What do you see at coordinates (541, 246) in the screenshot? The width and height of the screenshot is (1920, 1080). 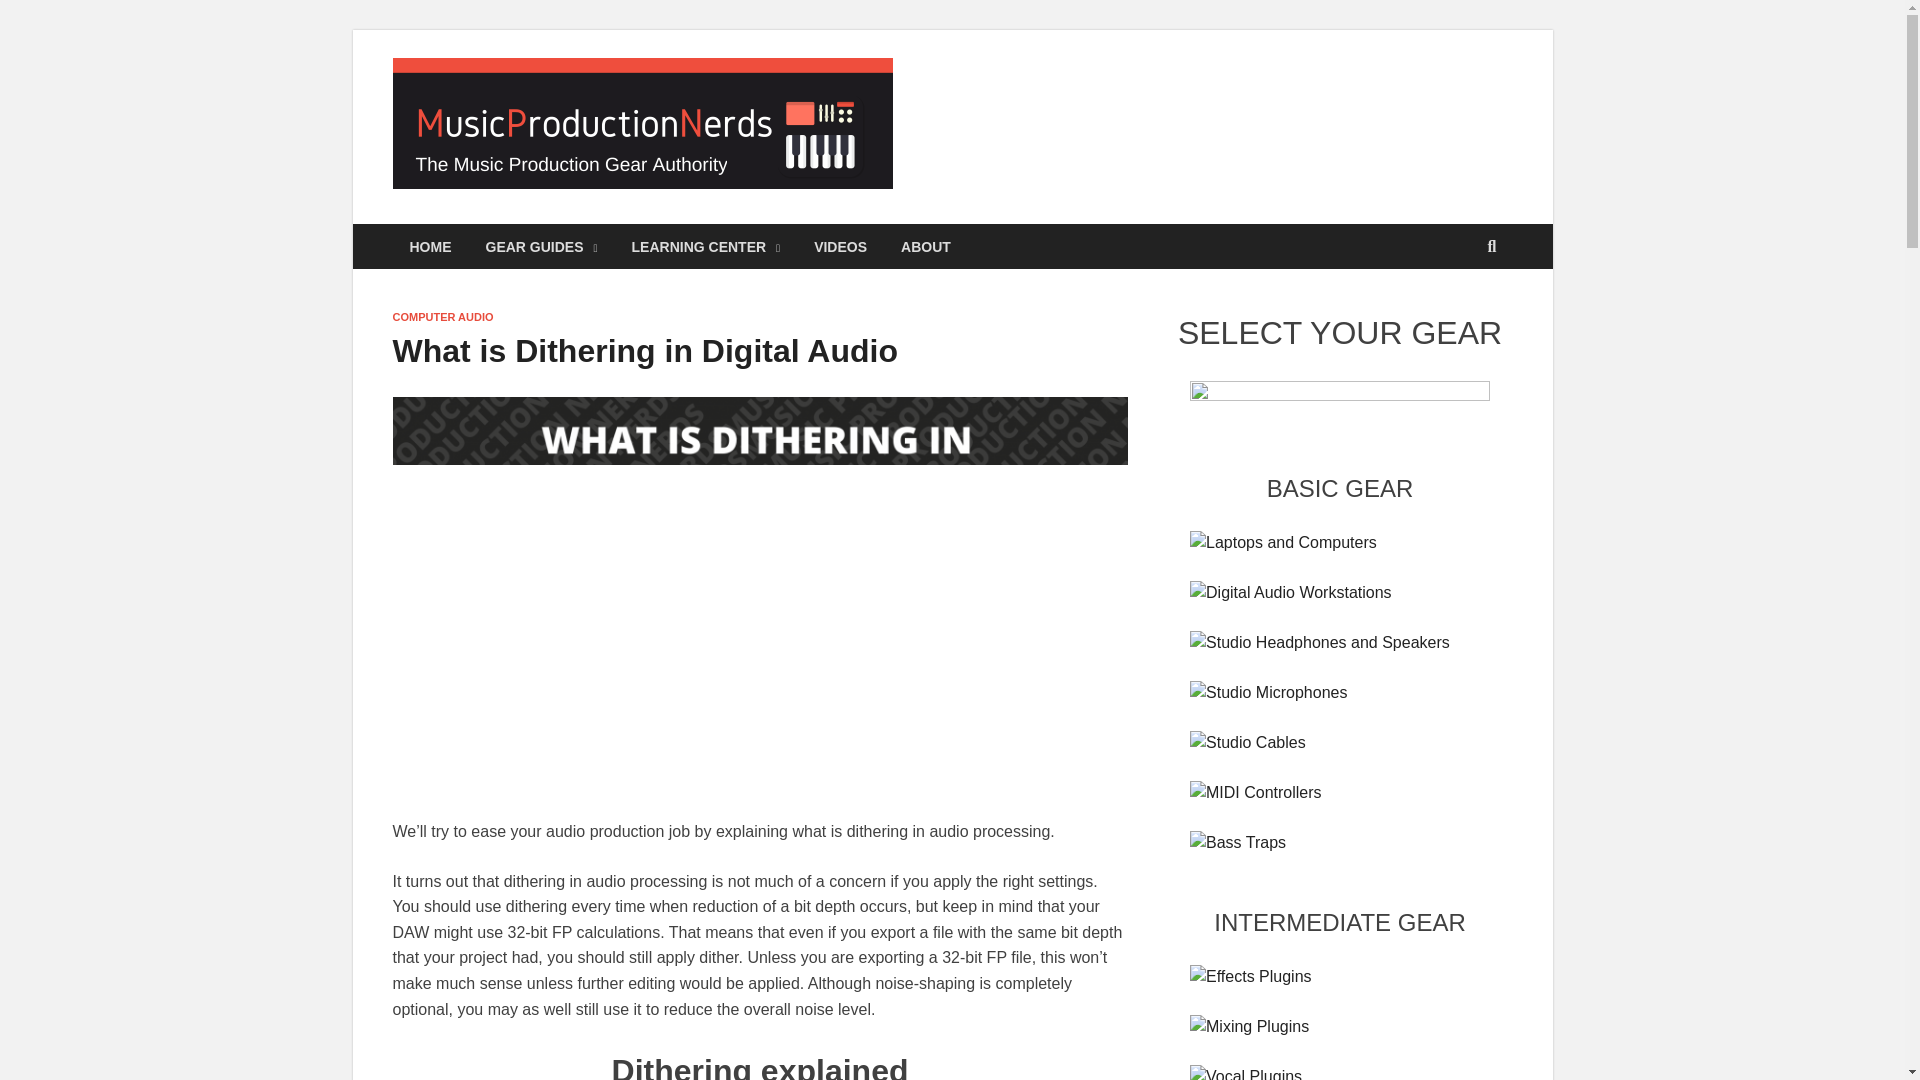 I see `GEAR GUIDES` at bounding box center [541, 246].